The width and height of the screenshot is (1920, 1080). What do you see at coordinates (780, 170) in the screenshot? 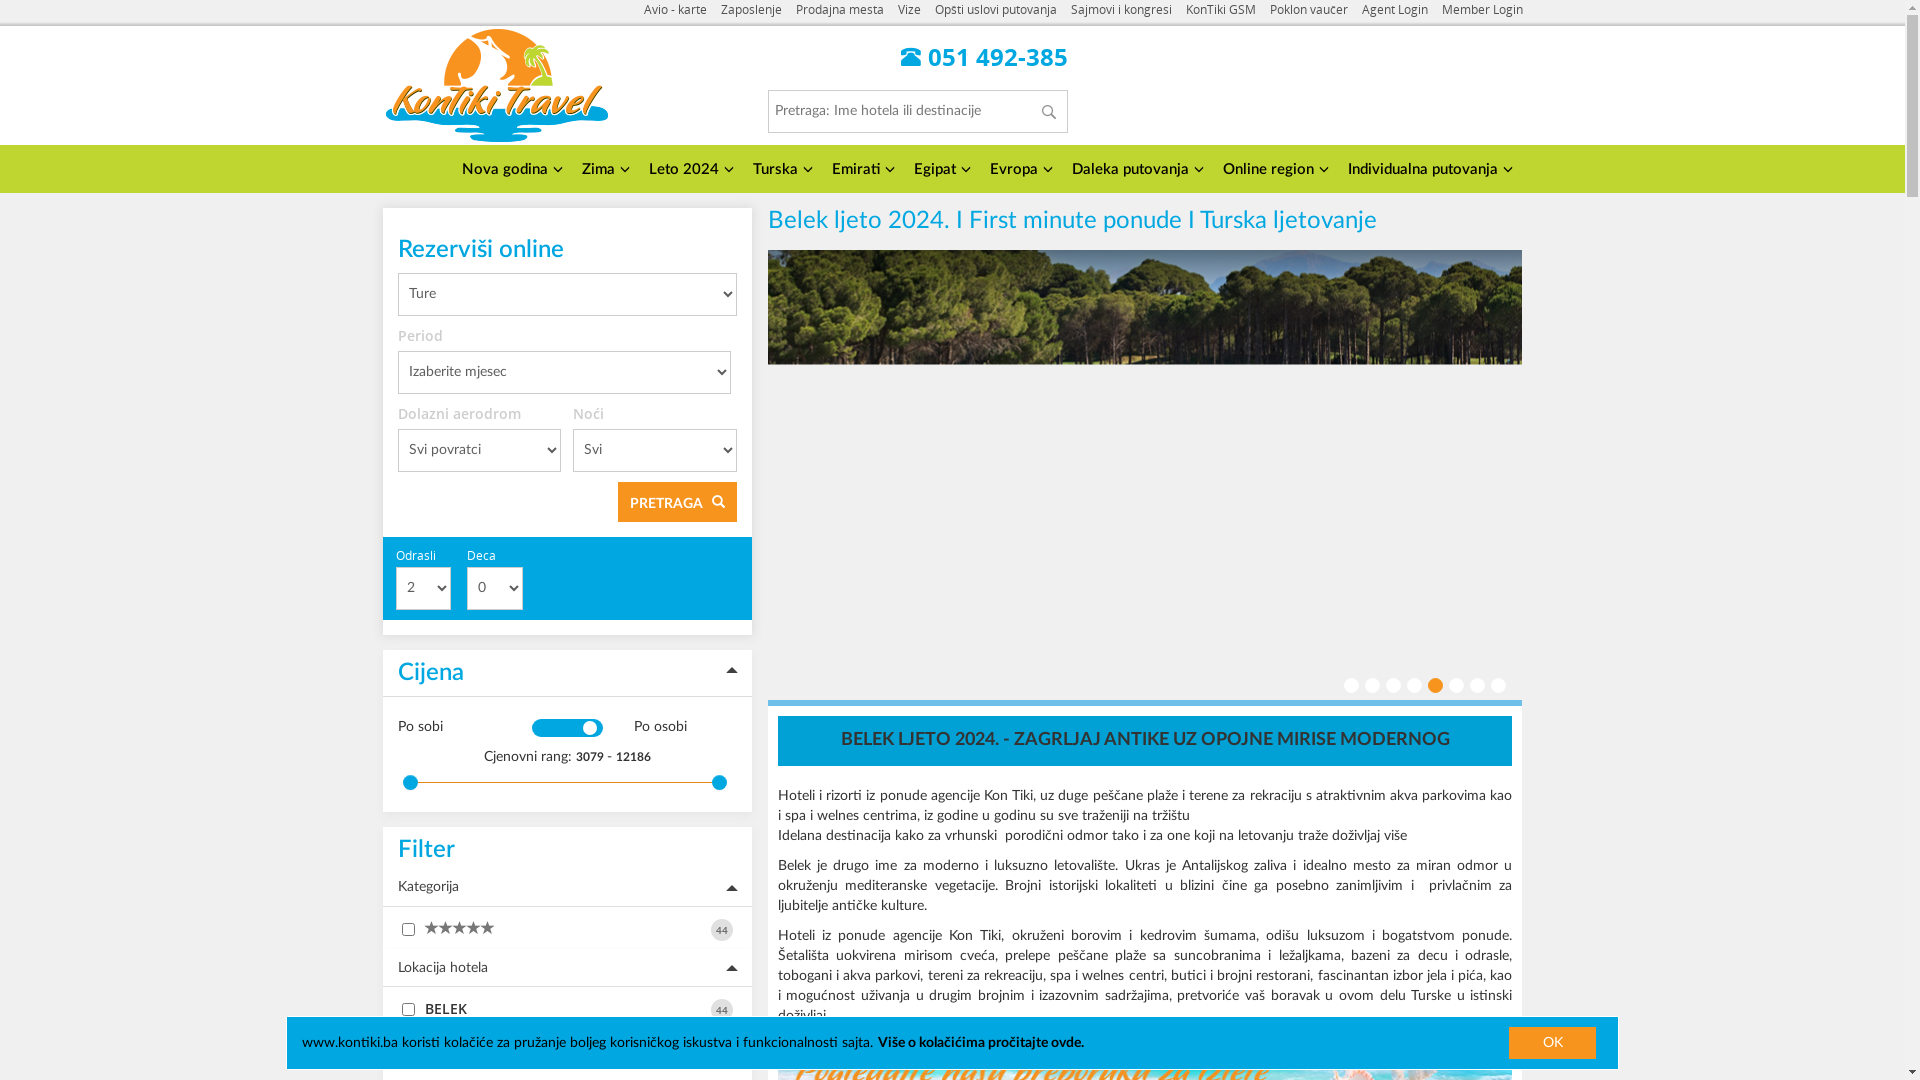
I see `Turska` at bounding box center [780, 170].